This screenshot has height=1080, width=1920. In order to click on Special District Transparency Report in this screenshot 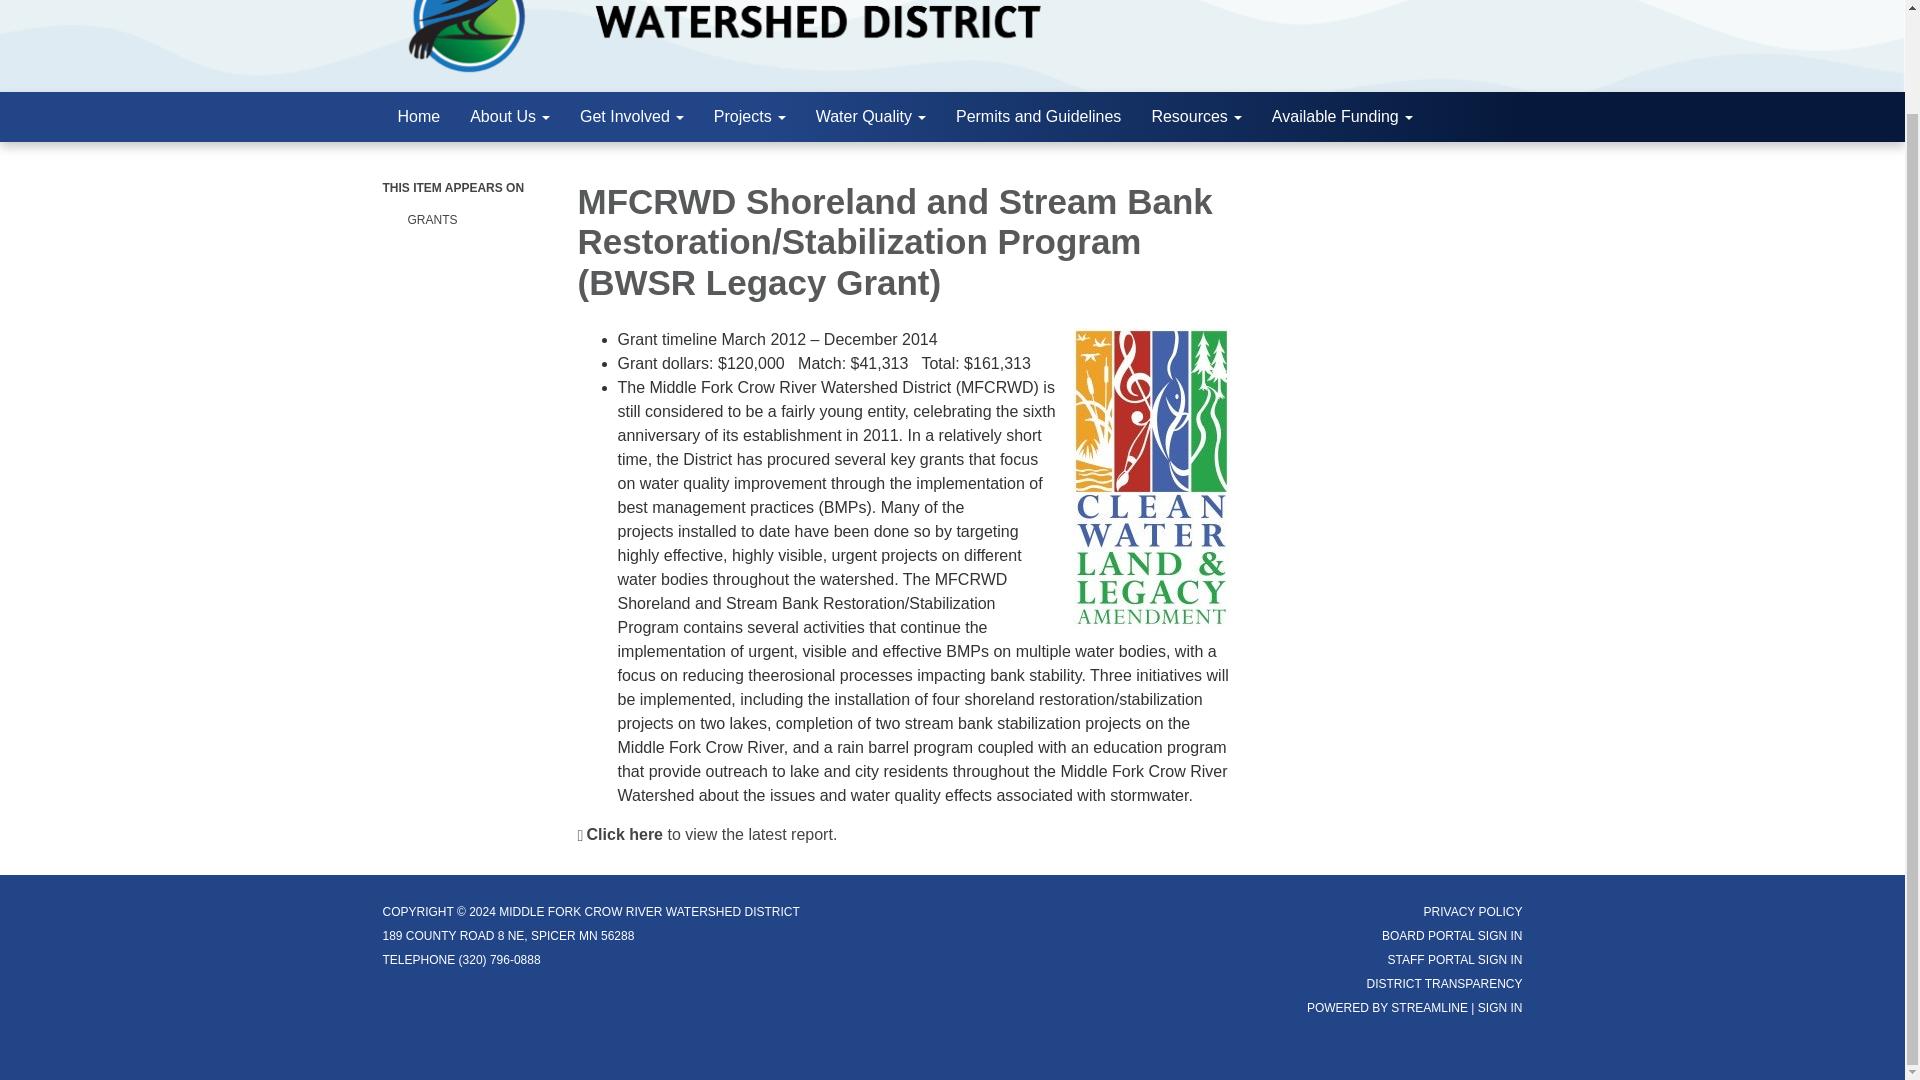, I will do `click(1444, 984)`.